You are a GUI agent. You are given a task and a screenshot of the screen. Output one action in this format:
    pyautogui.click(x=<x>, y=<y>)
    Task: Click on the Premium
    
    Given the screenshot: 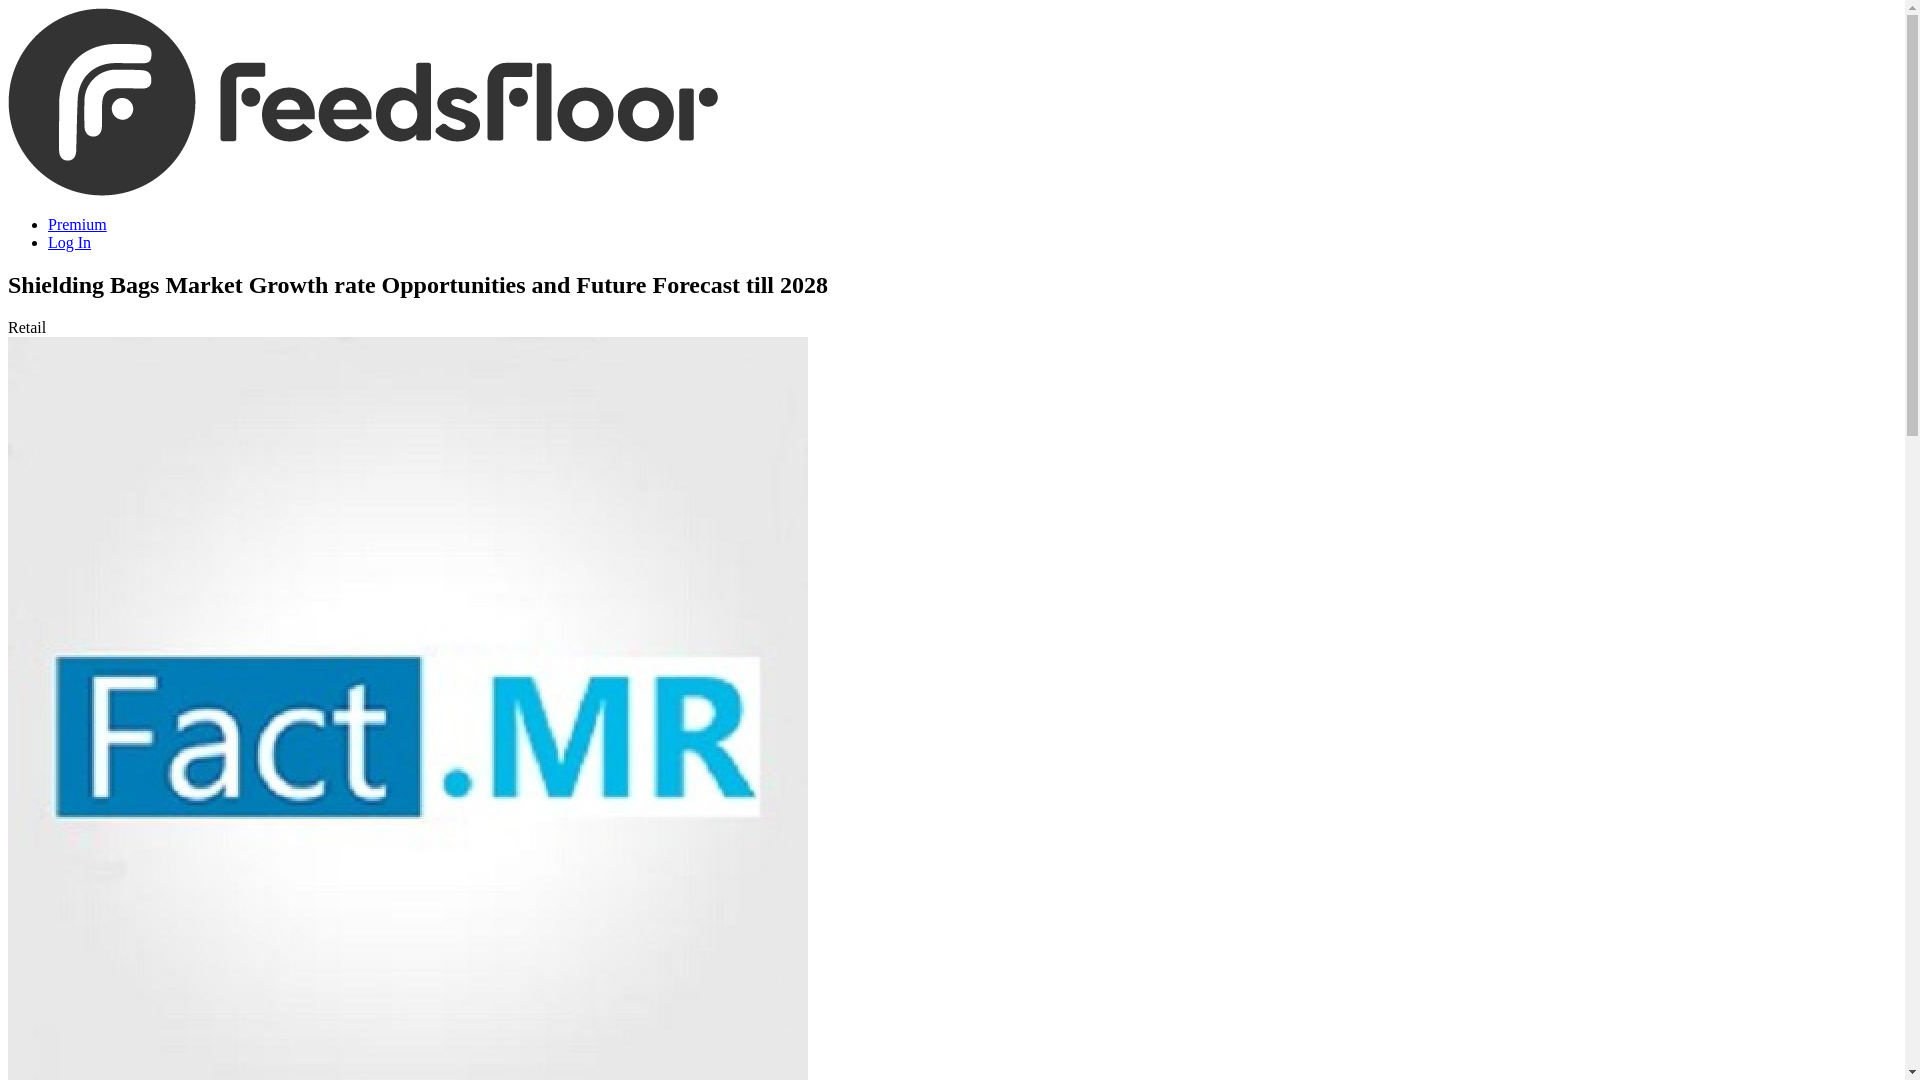 What is the action you would take?
    pyautogui.click(x=78, y=224)
    